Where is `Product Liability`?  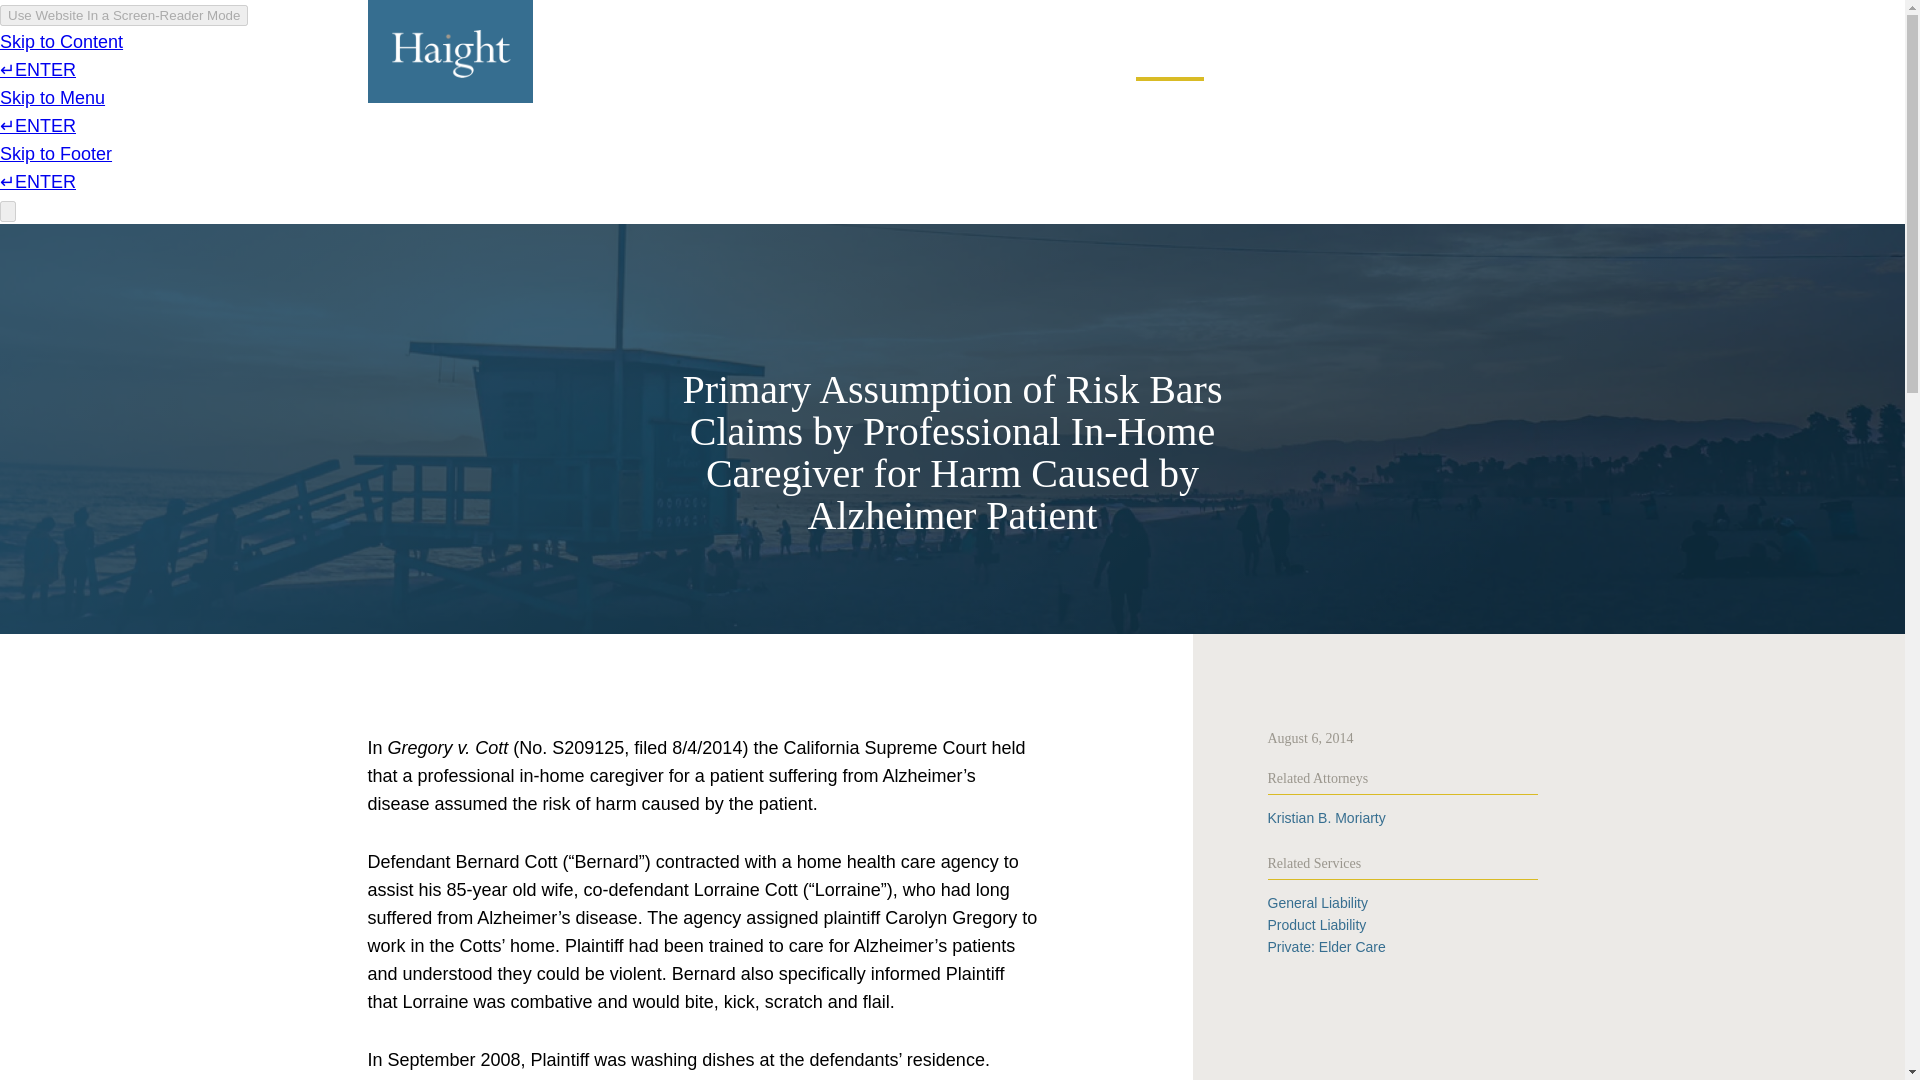 Product Liability is located at coordinates (1317, 924).